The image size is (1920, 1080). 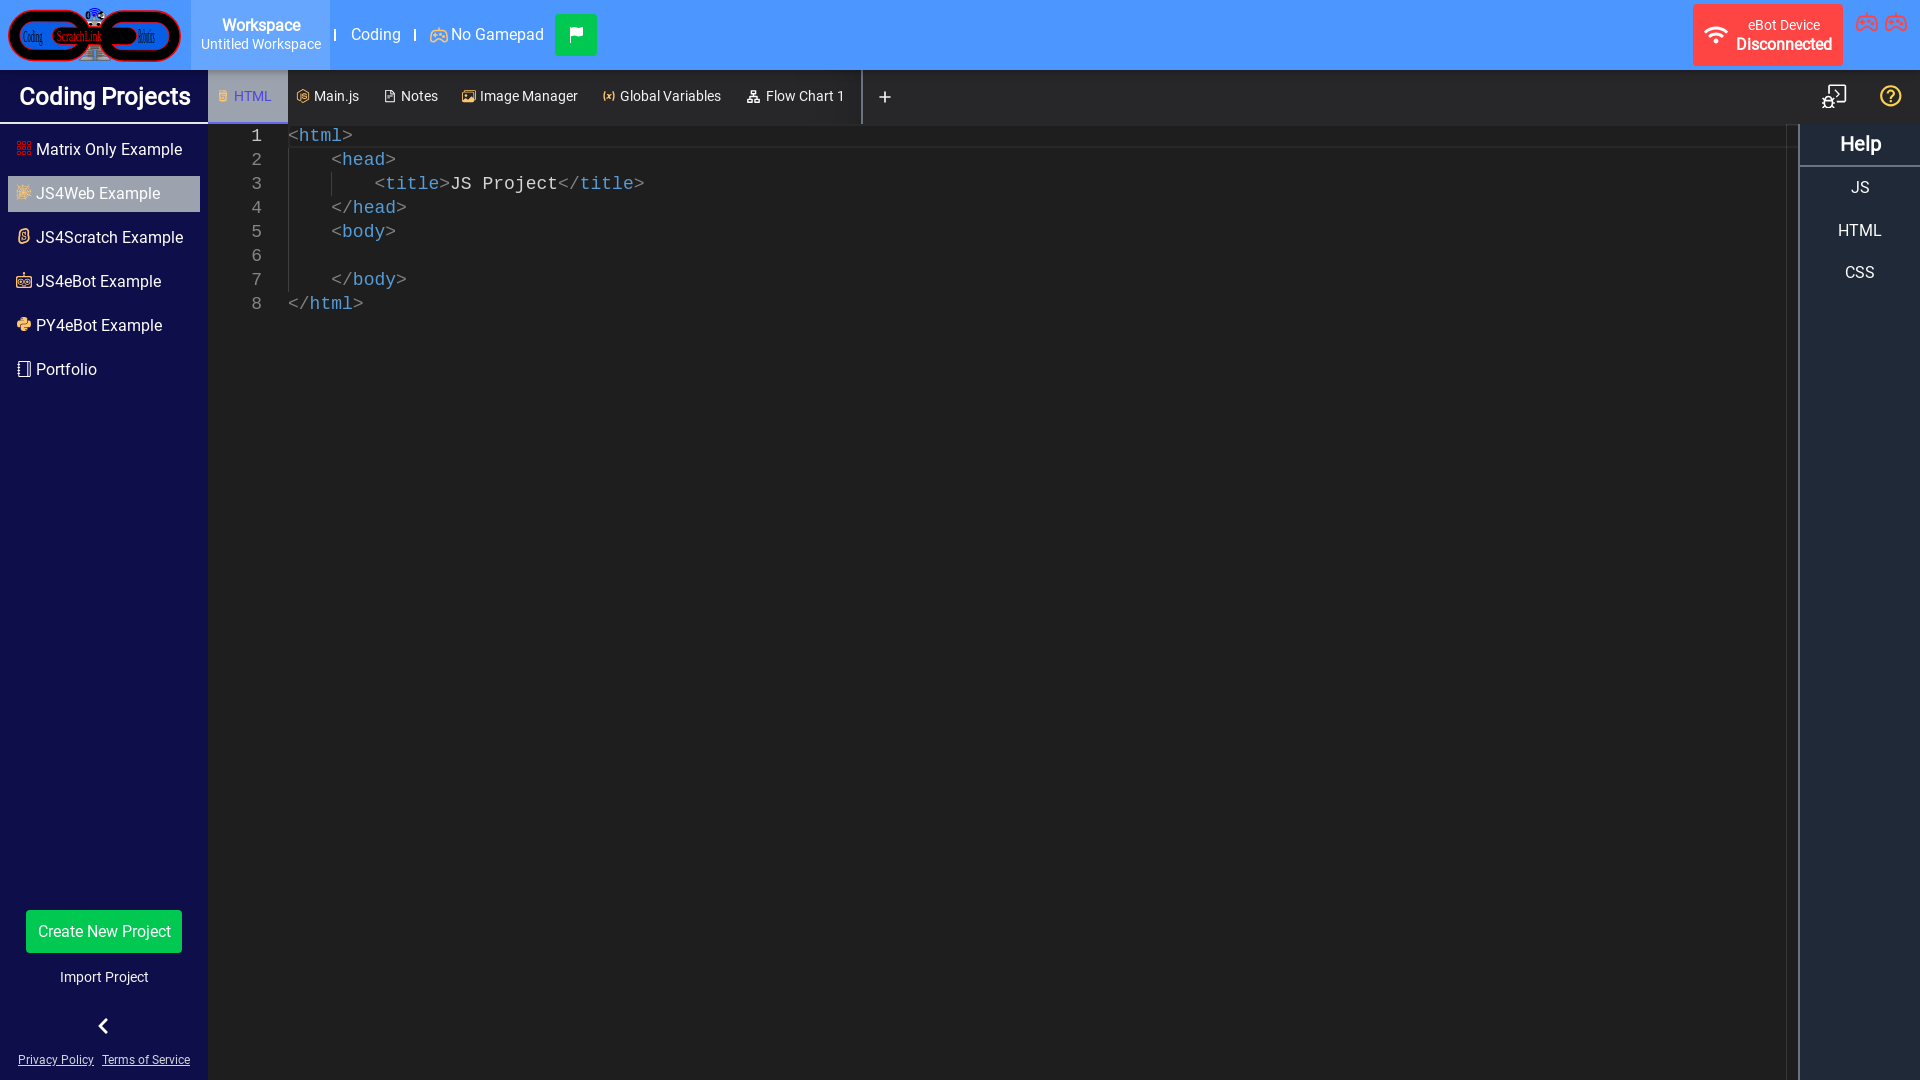 What do you see at coordinates (486, 35) in the screenshot?
I see `No Gamepad` at bounding box center [486, 35].